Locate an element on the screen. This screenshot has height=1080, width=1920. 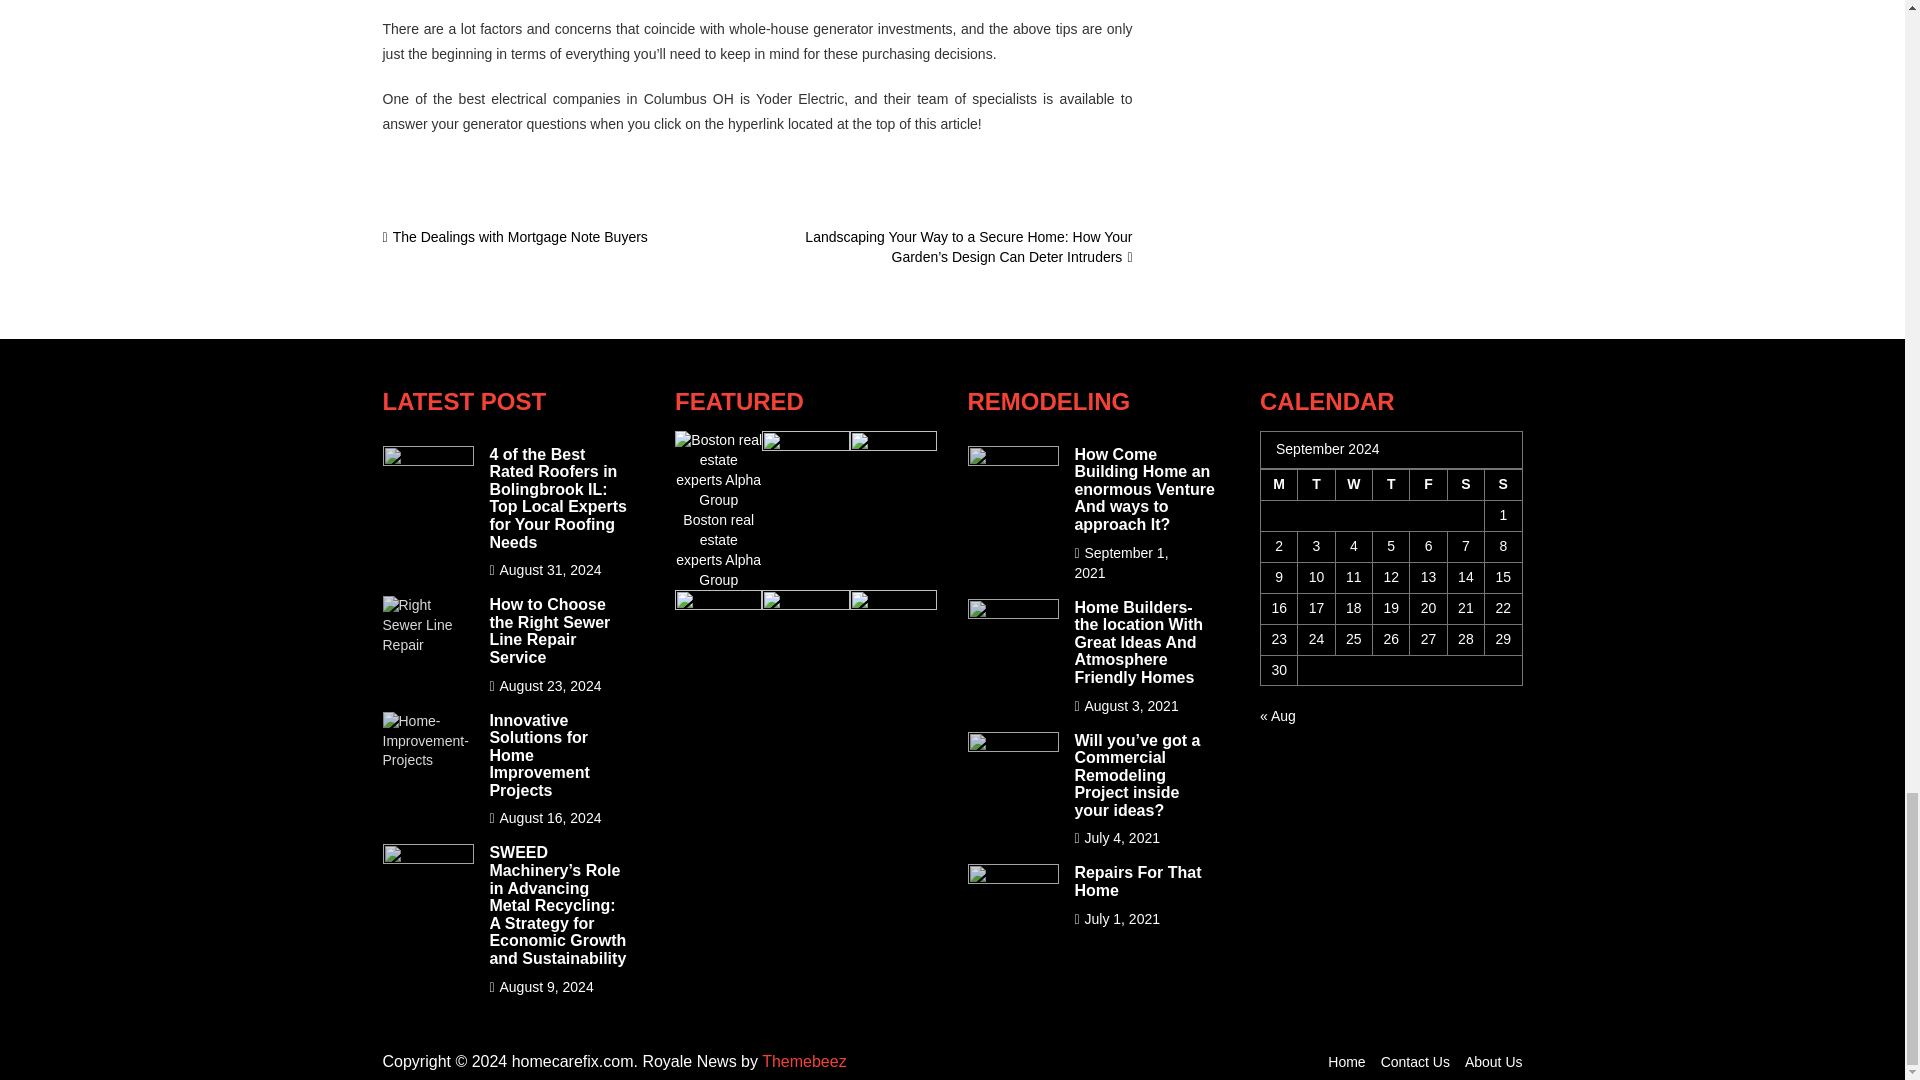
Sunday is located at coordinates (1503, 484).